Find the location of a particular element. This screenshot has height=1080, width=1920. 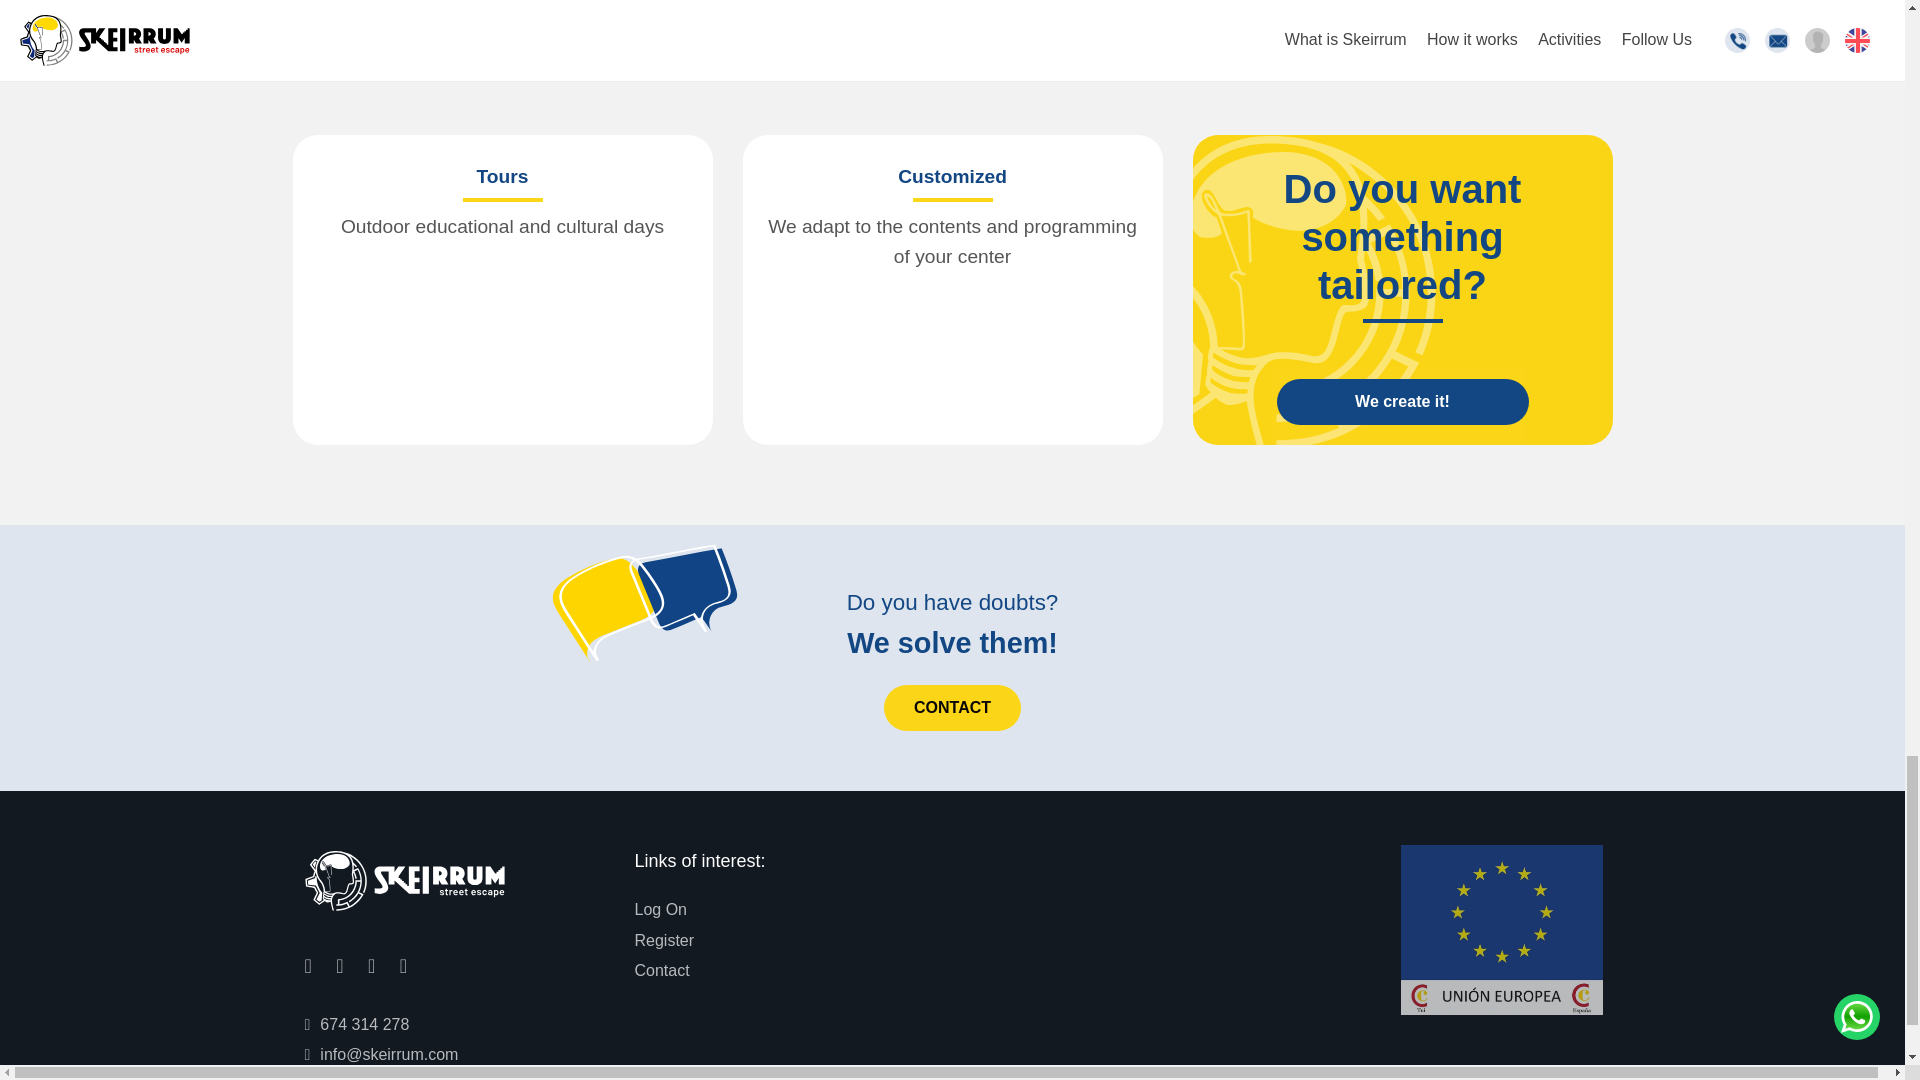

Contact is located at coordinates (661, 970).